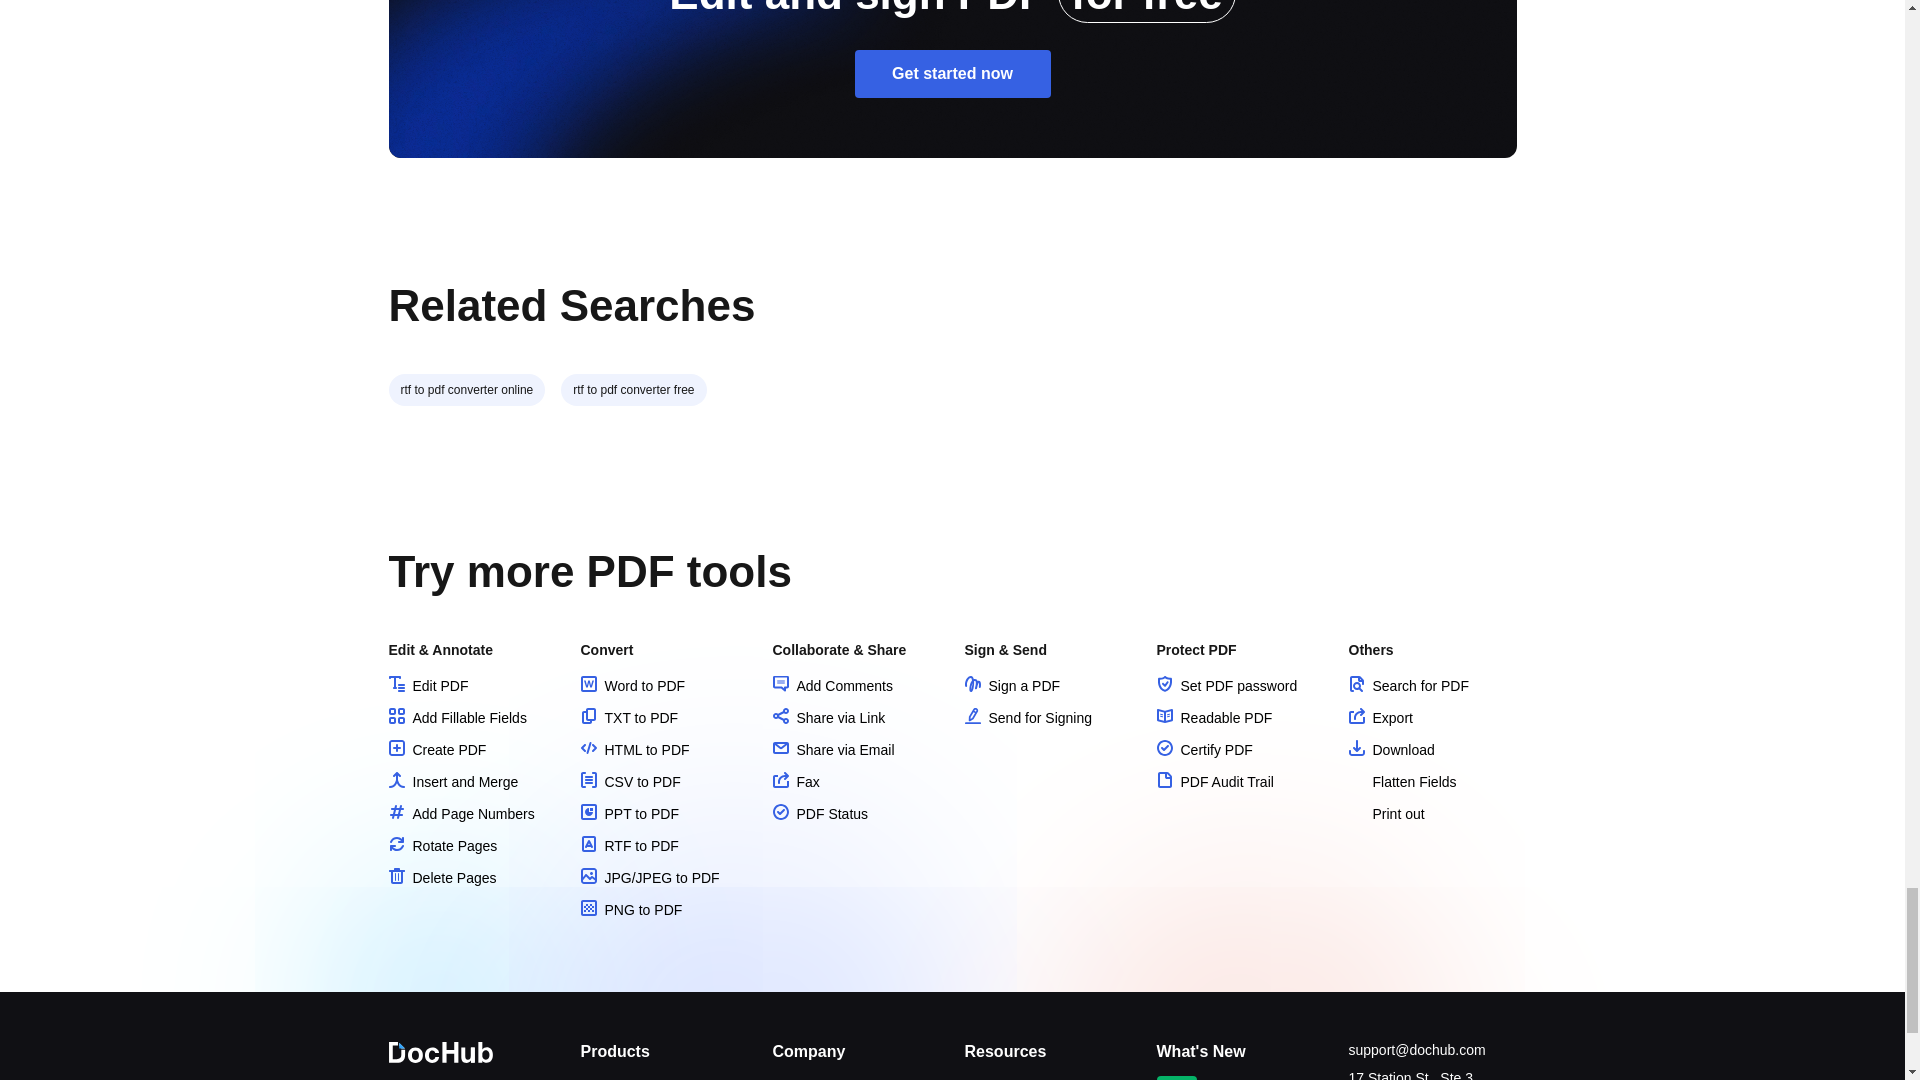  Describe the element at coordinates (428, 686) in the screenshot. I see `Edit PDF` at that location.